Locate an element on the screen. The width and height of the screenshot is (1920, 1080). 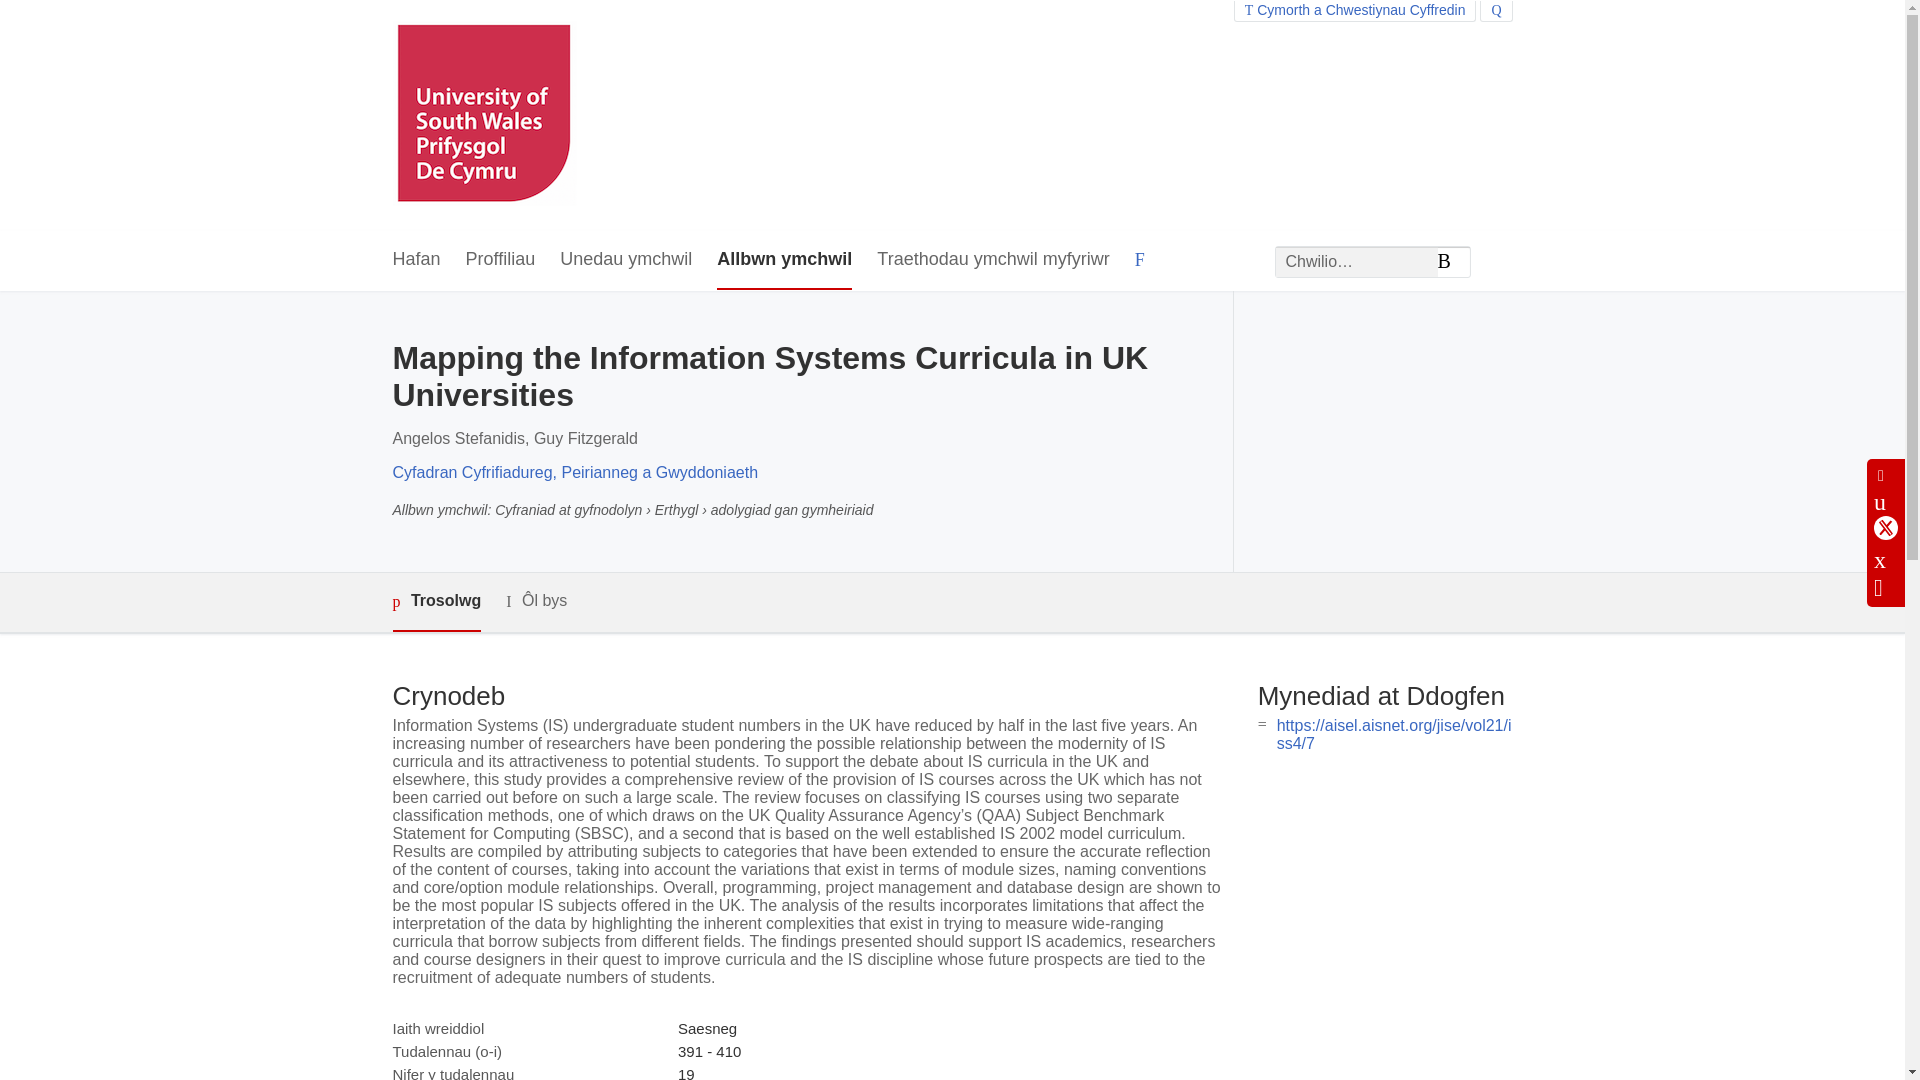
Unedau ymchwil is located at coordinates (626, 260).